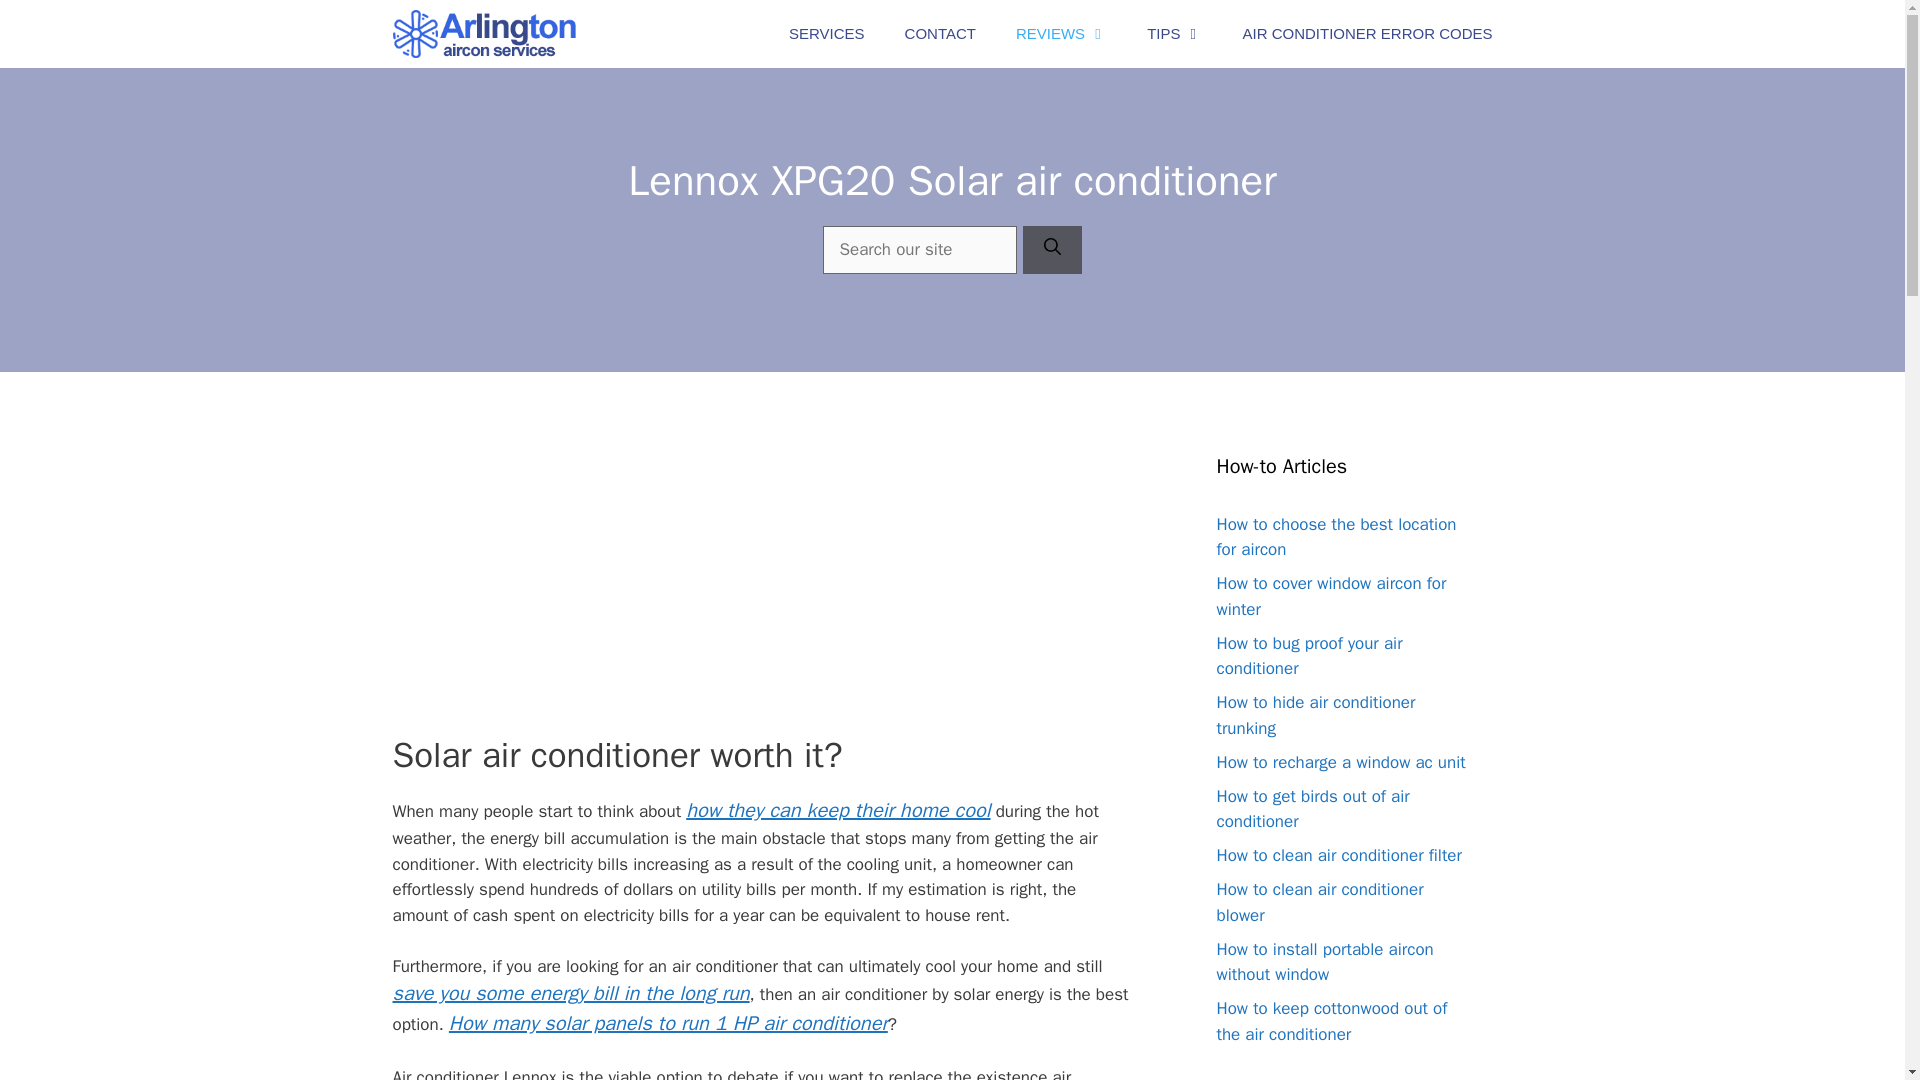  I want to click on TIPS, so click(1174, 34).